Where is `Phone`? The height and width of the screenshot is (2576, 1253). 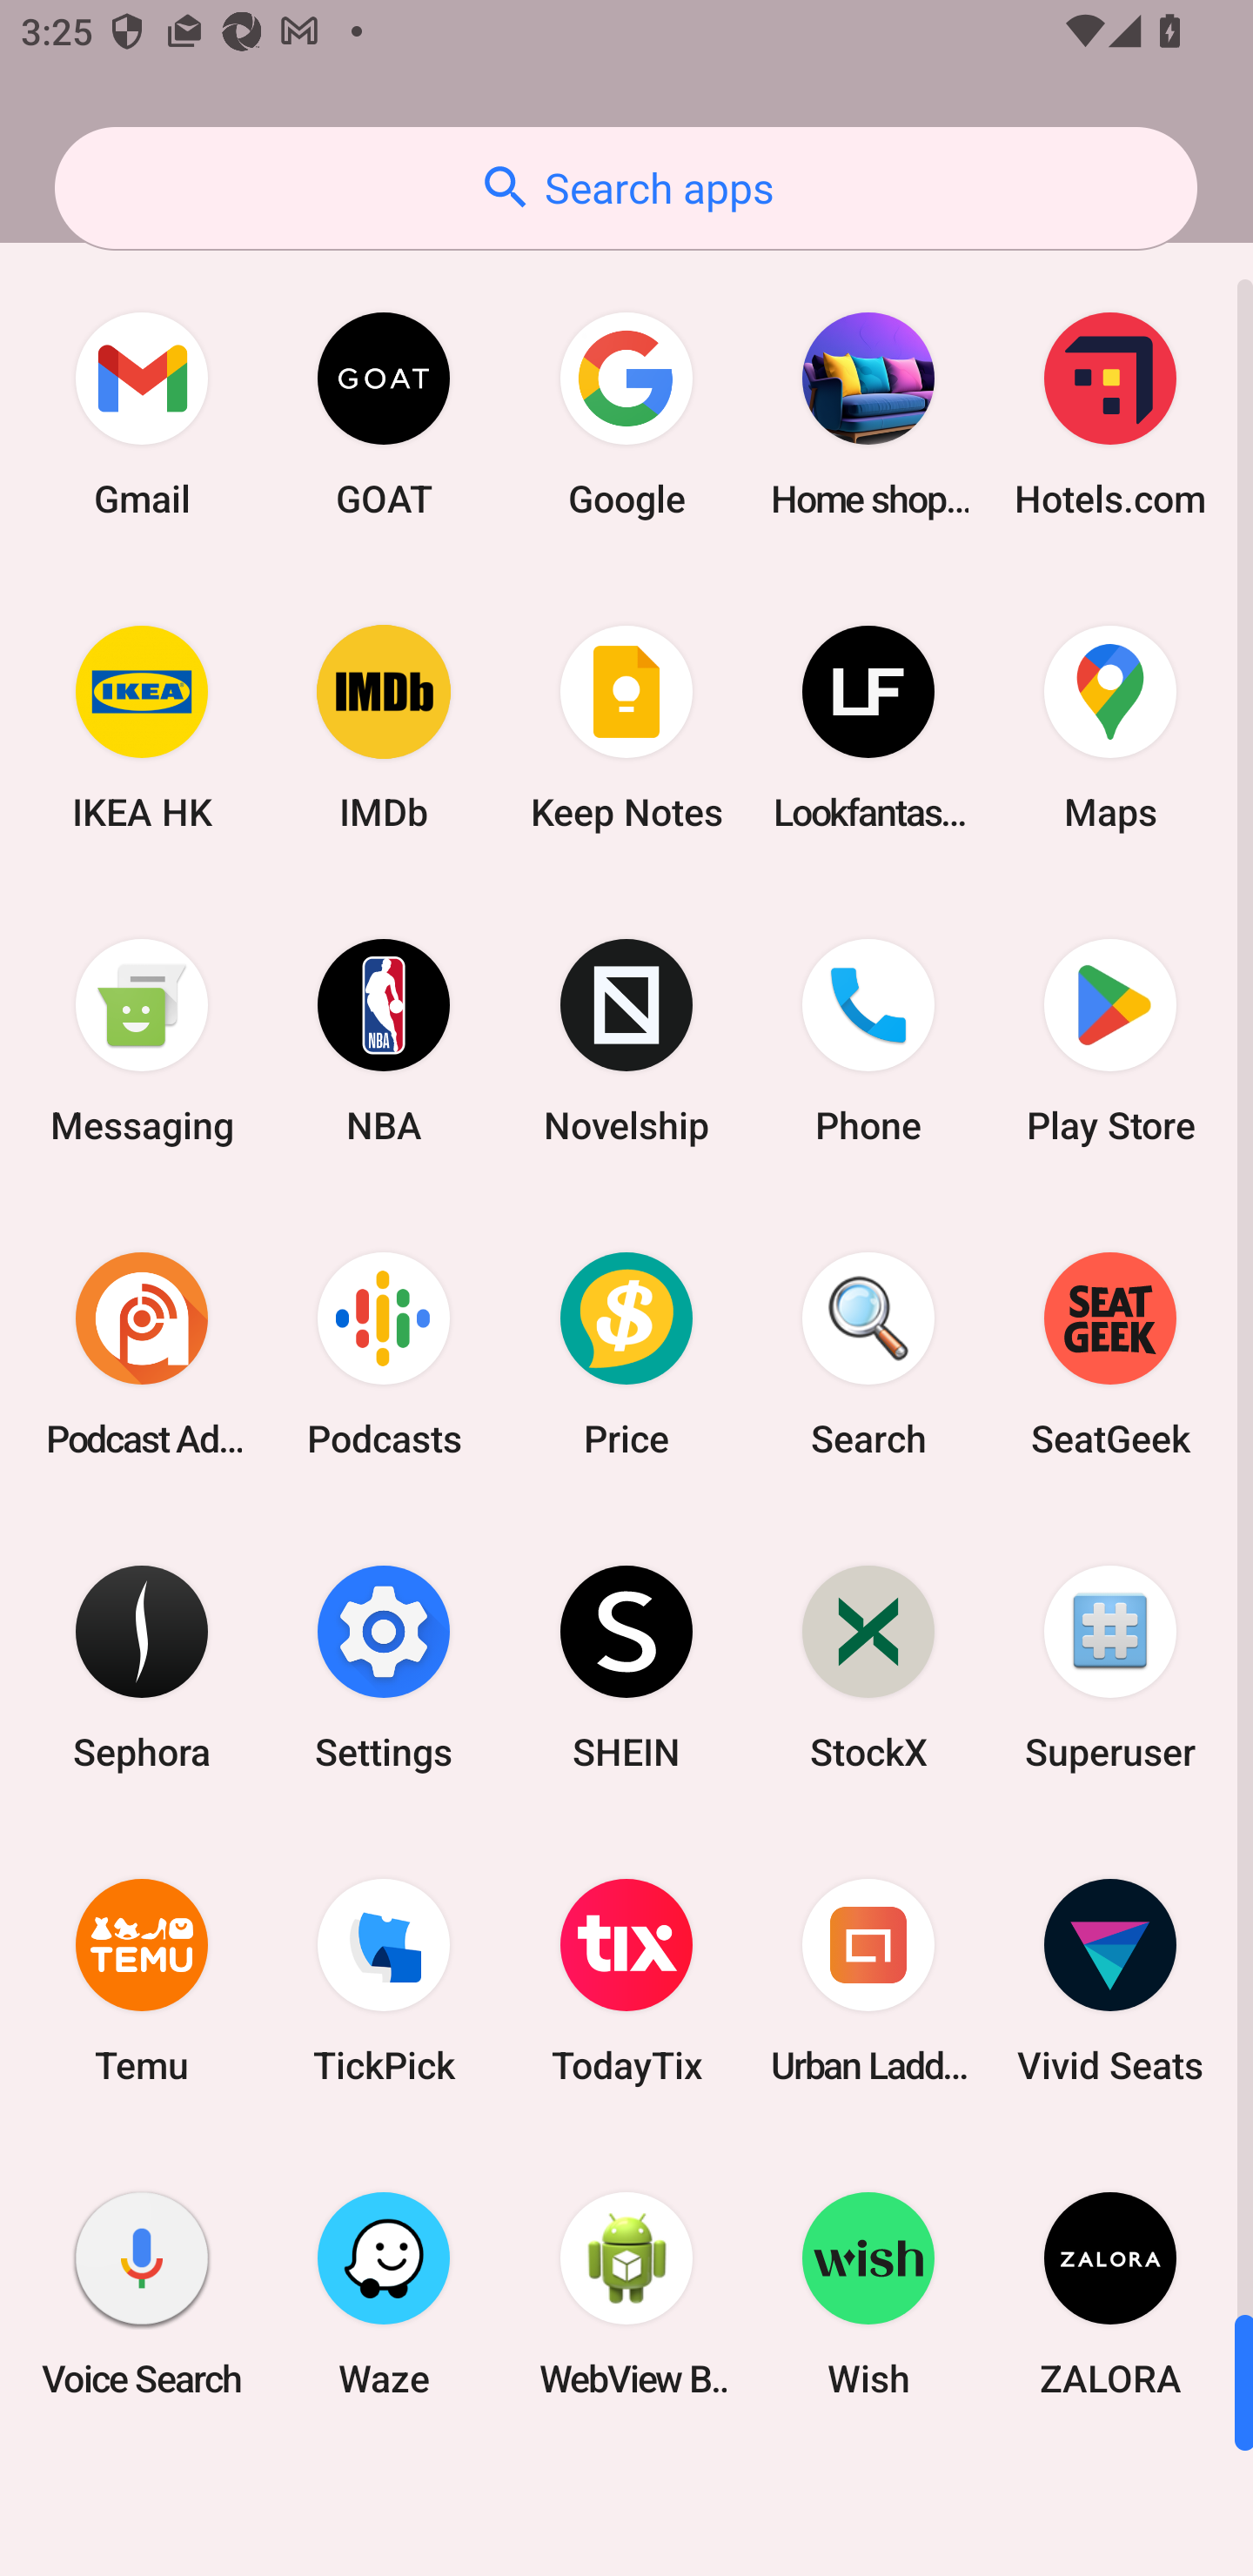 Phone is located at coordinates (868, 1041).